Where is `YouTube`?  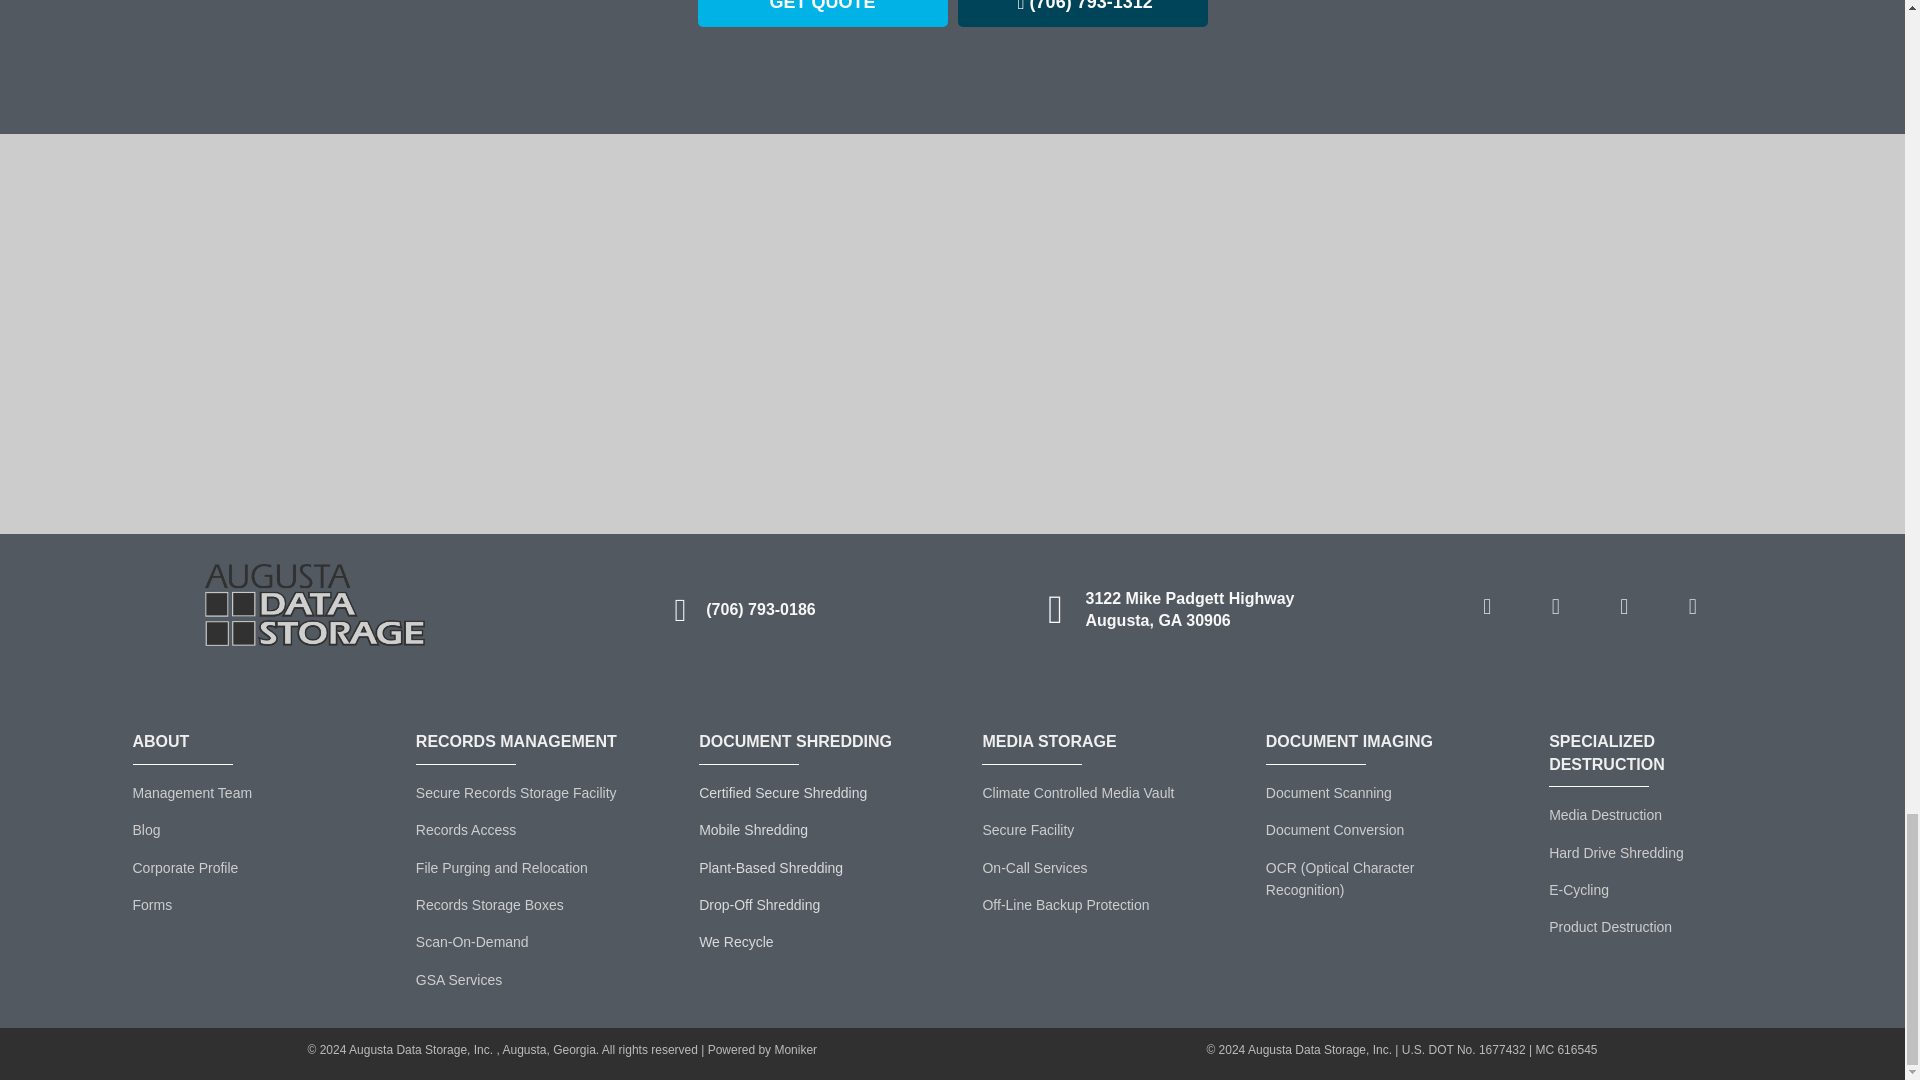 YouTube is located at coordinates (1692, 606).